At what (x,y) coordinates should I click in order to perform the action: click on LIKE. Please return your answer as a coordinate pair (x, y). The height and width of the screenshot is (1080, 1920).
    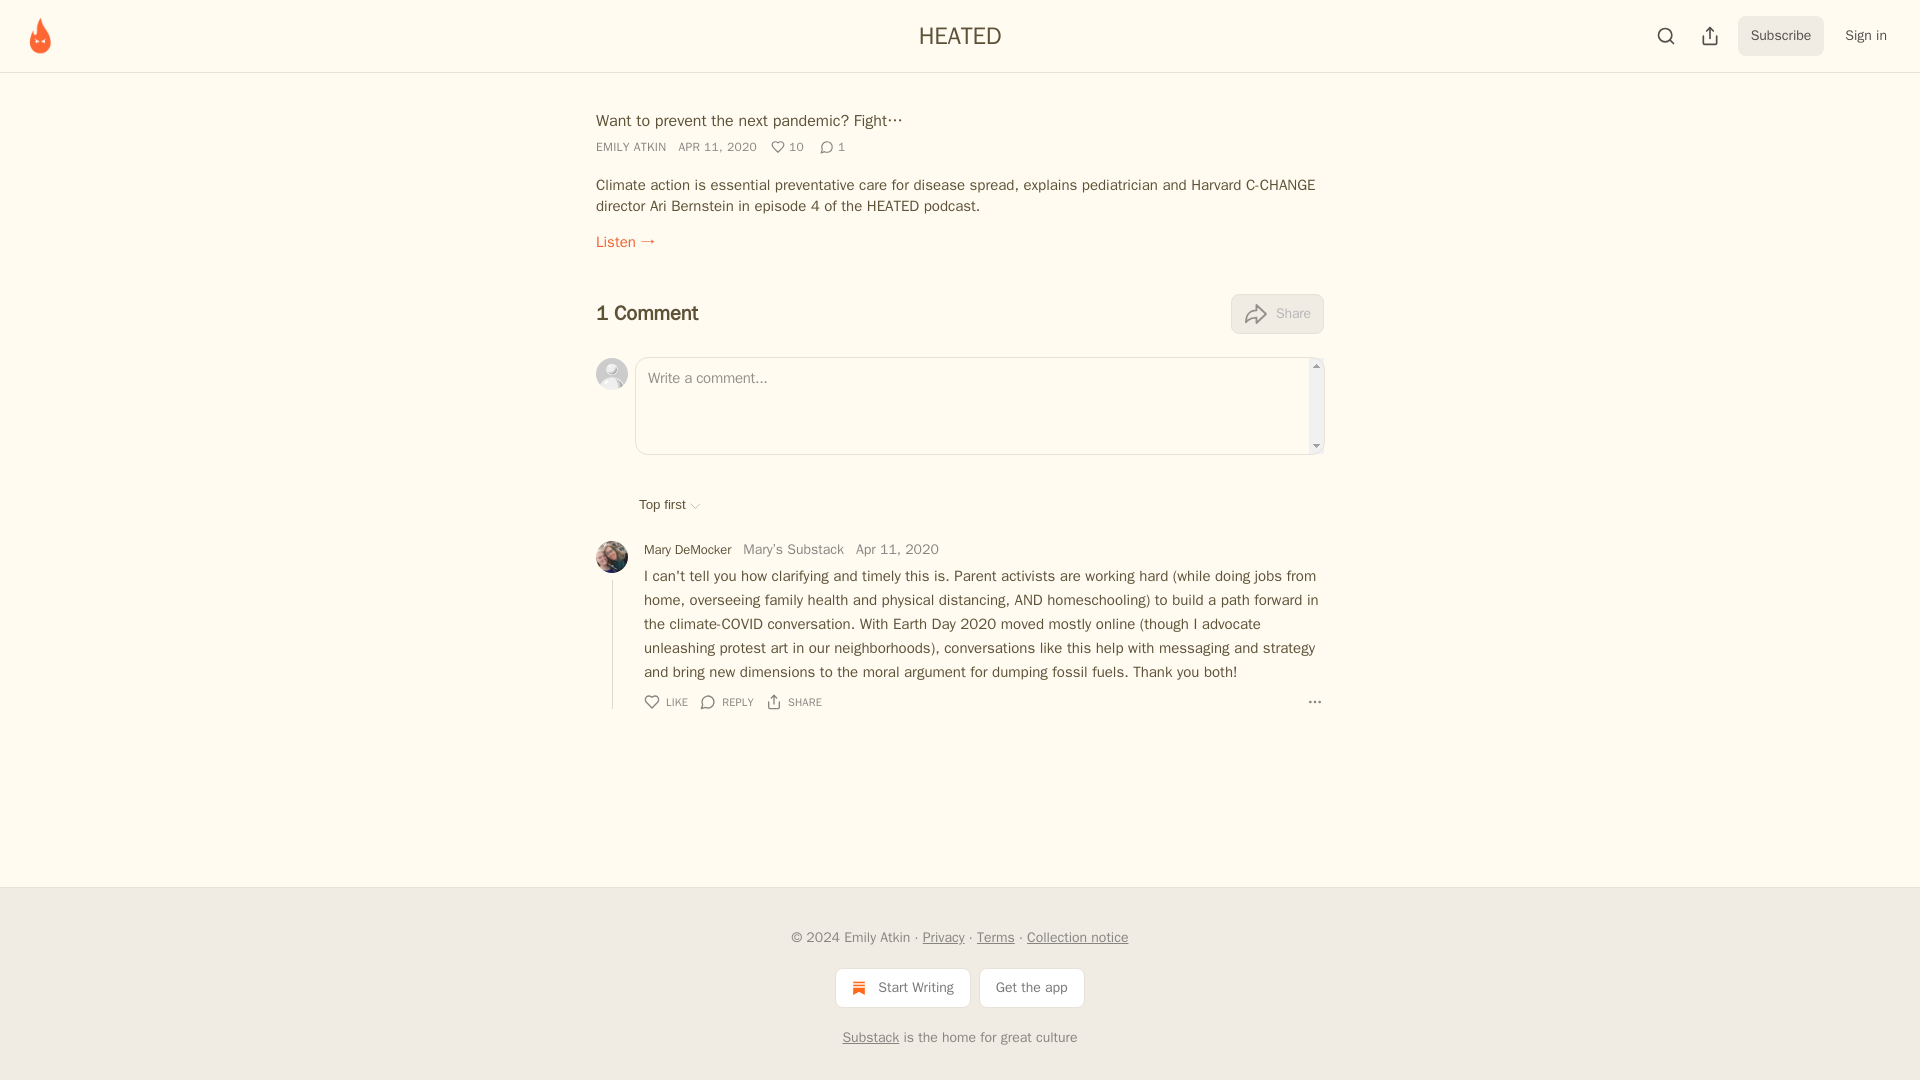
    Looking at the image, I should click on (665, 702).